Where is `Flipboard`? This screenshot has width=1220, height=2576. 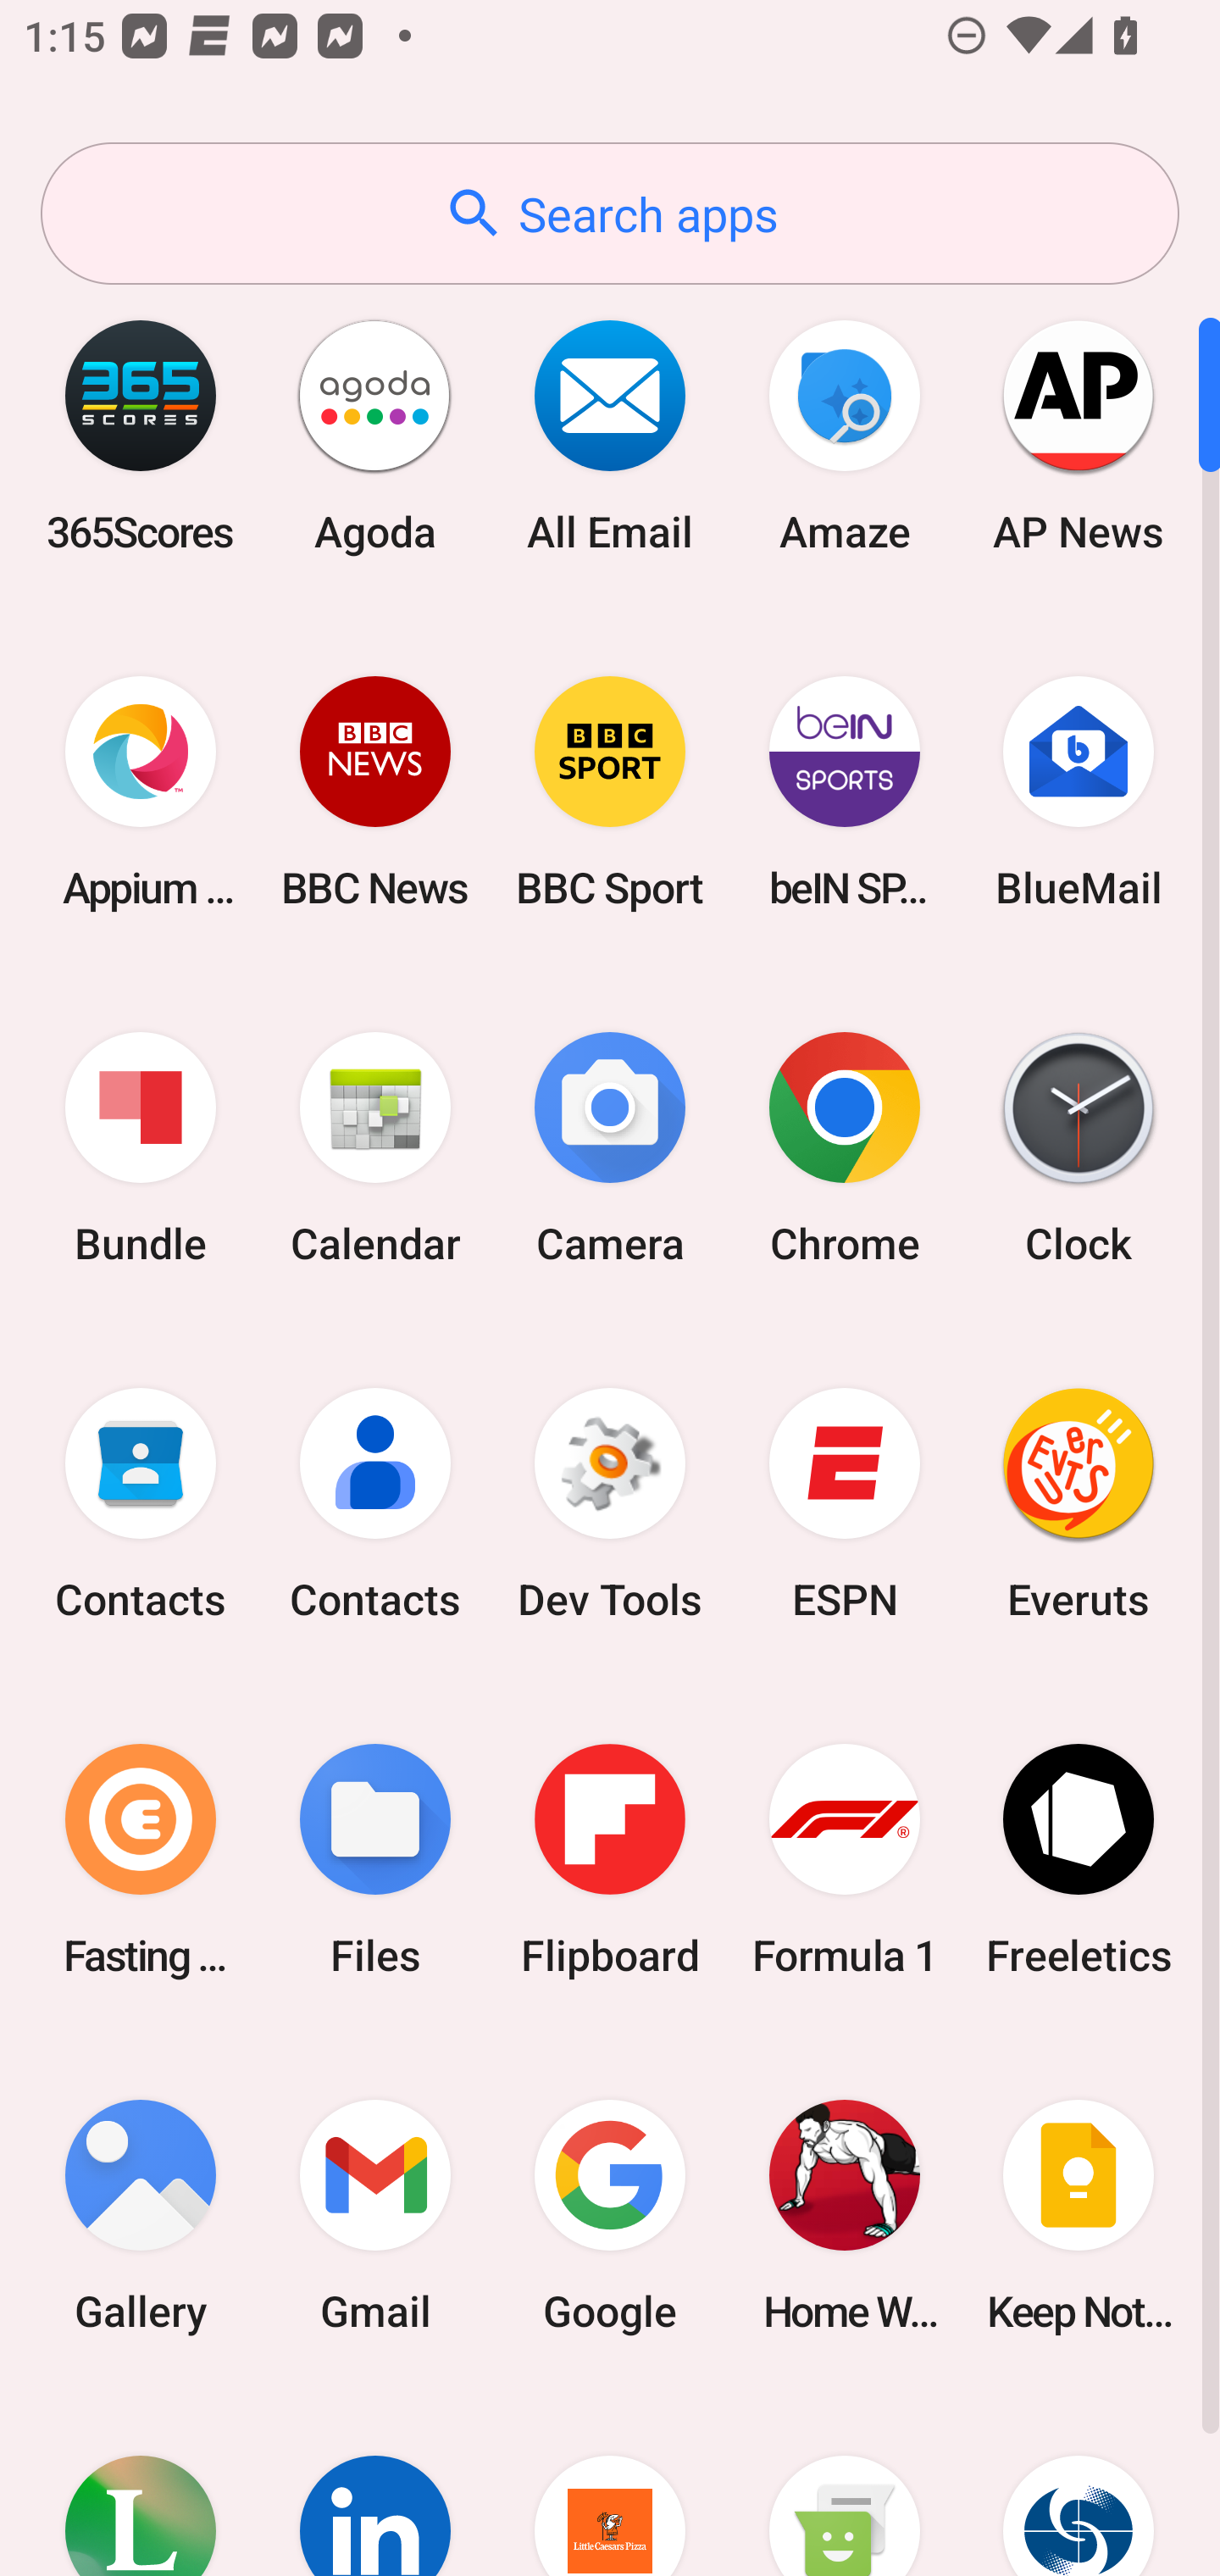
Flipboard is located at coordinates (610, 1859).